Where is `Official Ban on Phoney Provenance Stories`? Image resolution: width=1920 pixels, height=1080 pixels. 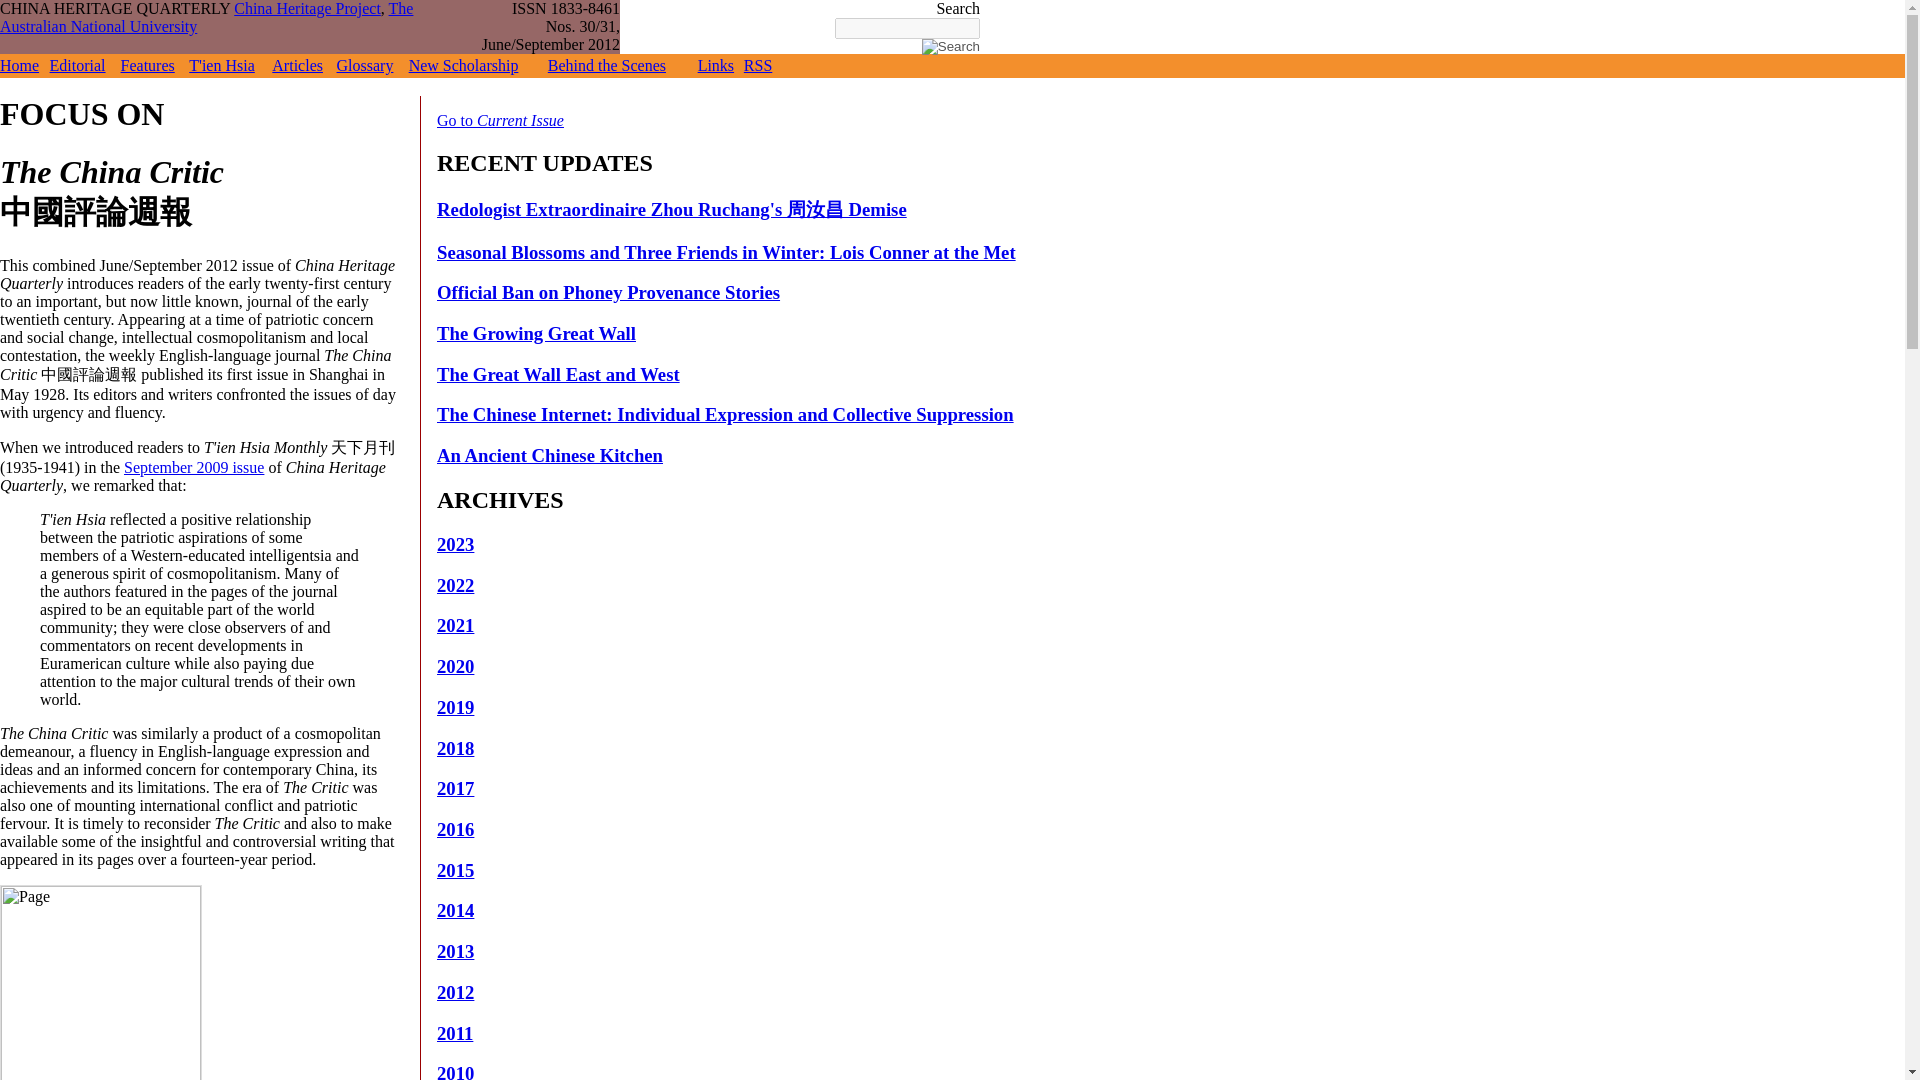
Official Ban on Phoney Provenance Stories is located at coordinates (608, 292).